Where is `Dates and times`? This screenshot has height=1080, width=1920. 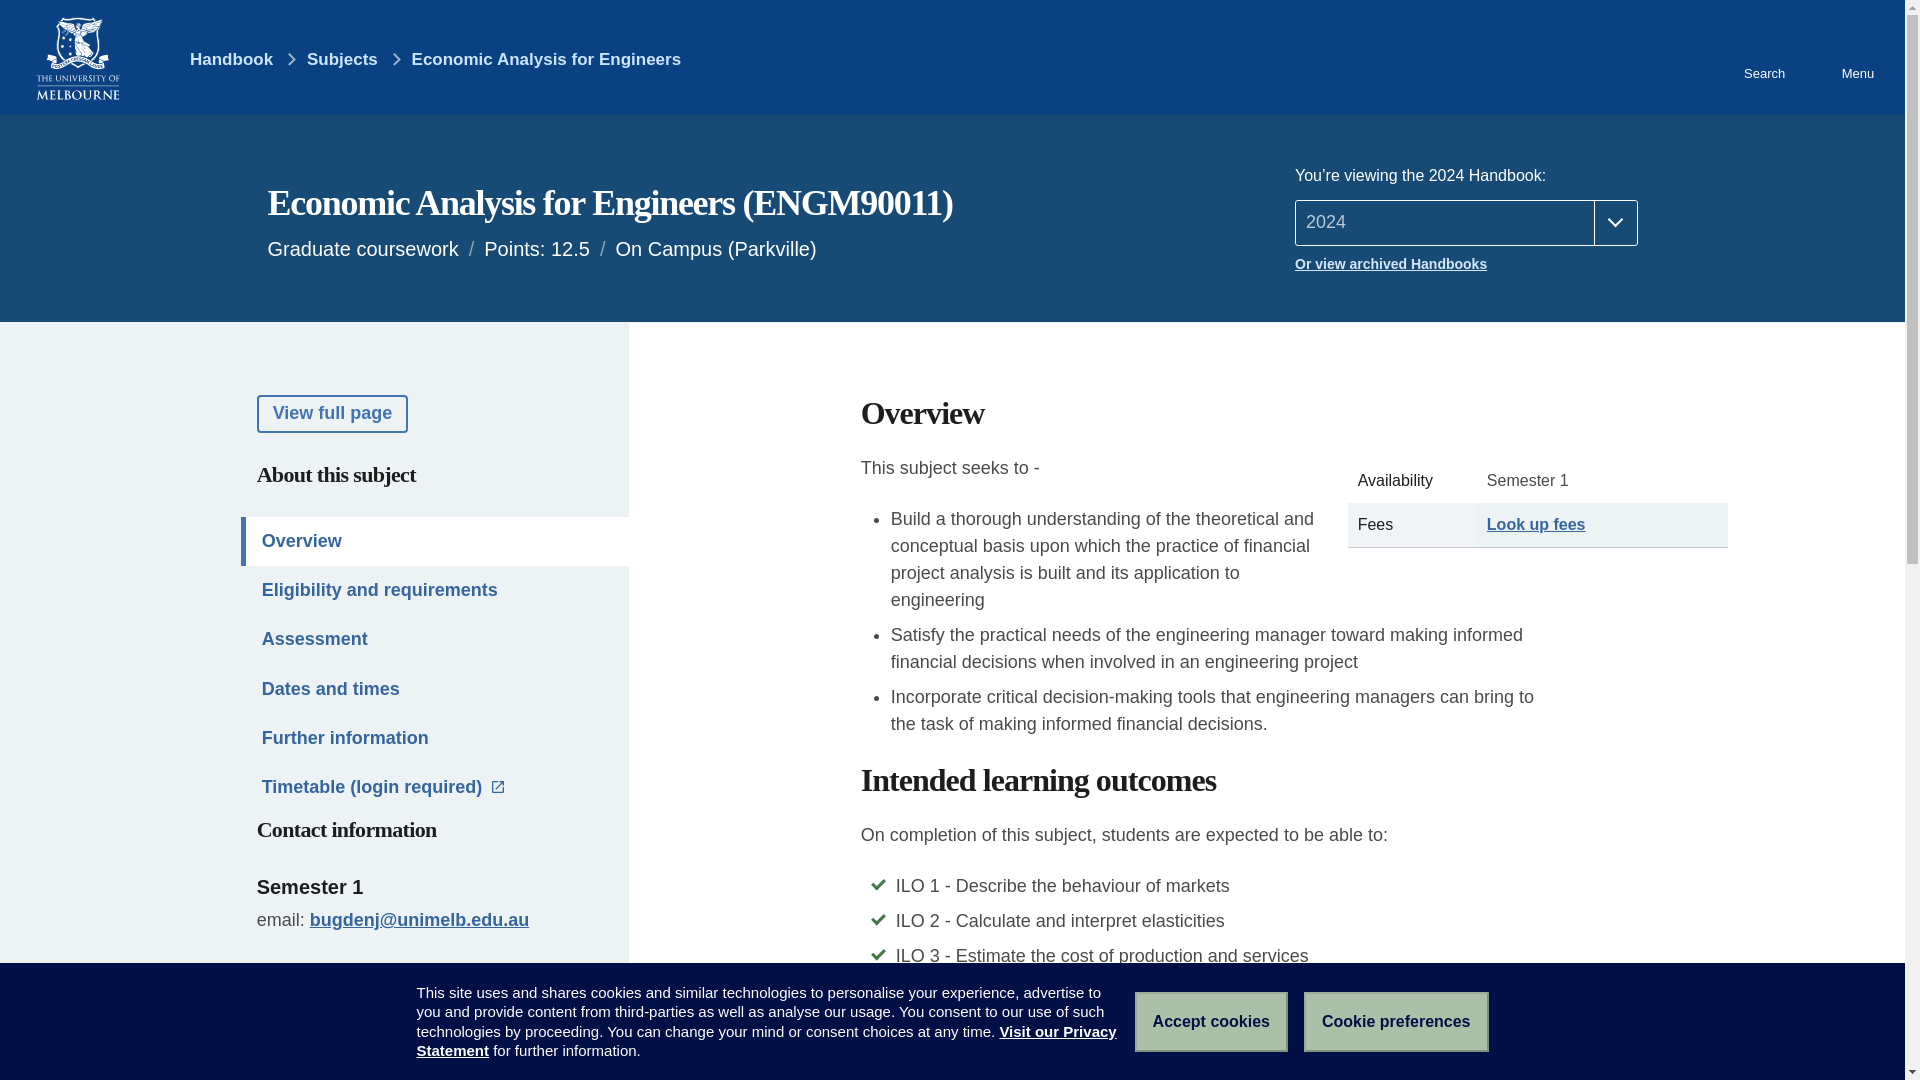
Dates and times is located at coordinates (435, 689).